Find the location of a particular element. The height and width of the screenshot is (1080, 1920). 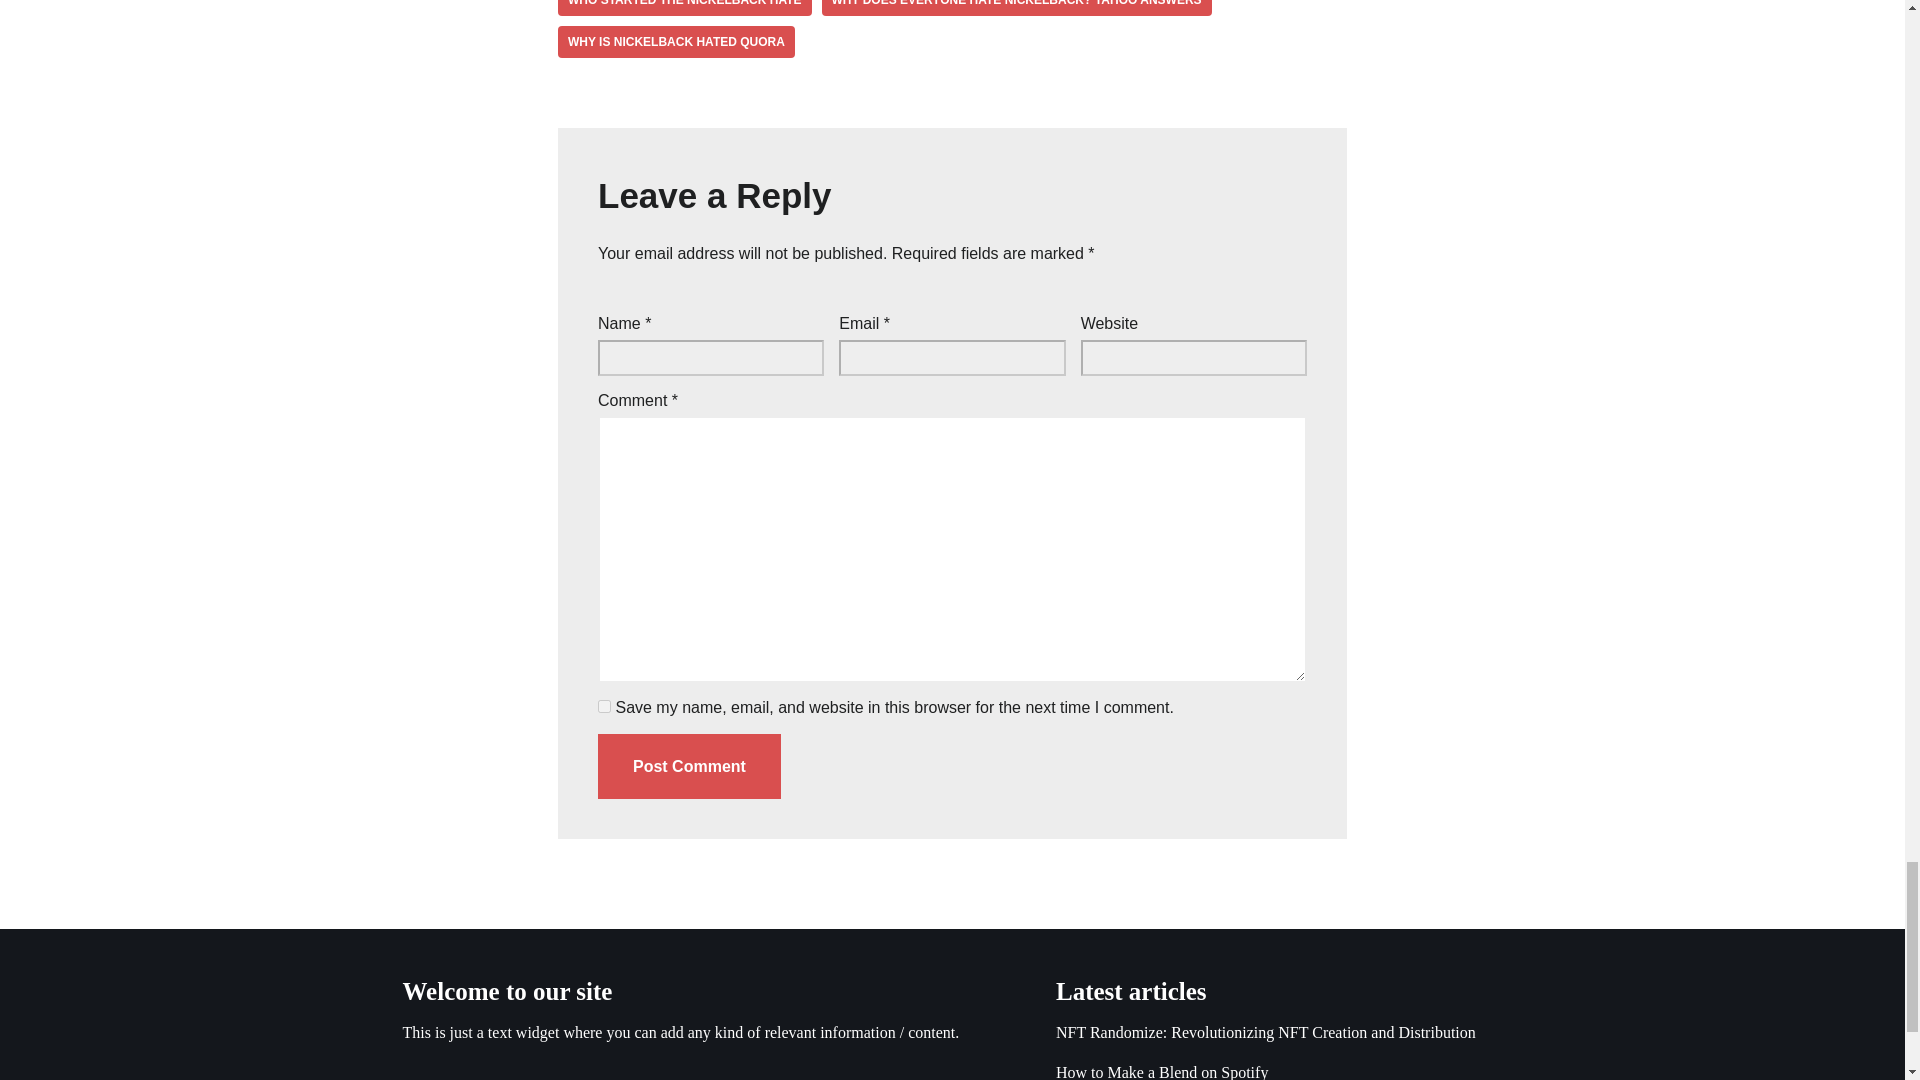

How to Make a Blend on Spotify is located at coordinates (1162, 1072).